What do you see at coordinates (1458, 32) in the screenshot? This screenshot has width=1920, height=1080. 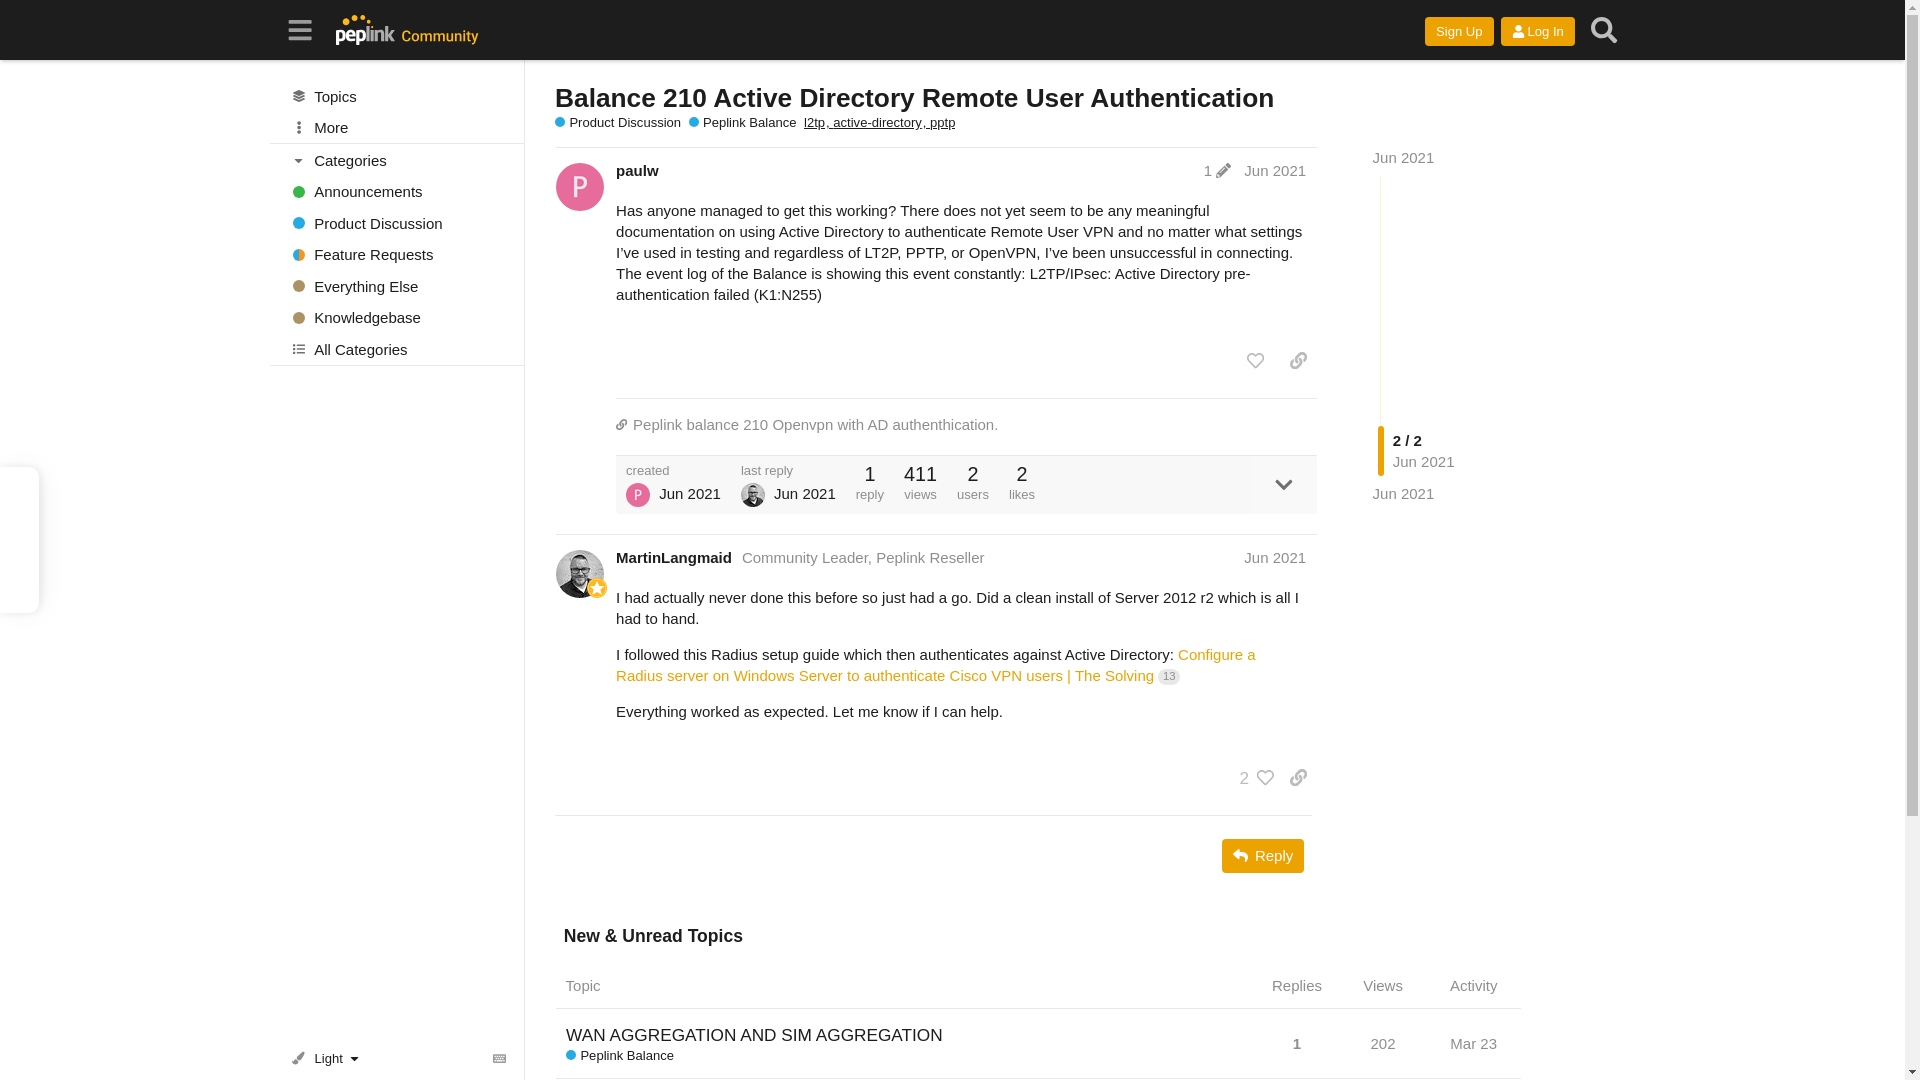 I see `Sign Up` at bounding box center [1458, 32].